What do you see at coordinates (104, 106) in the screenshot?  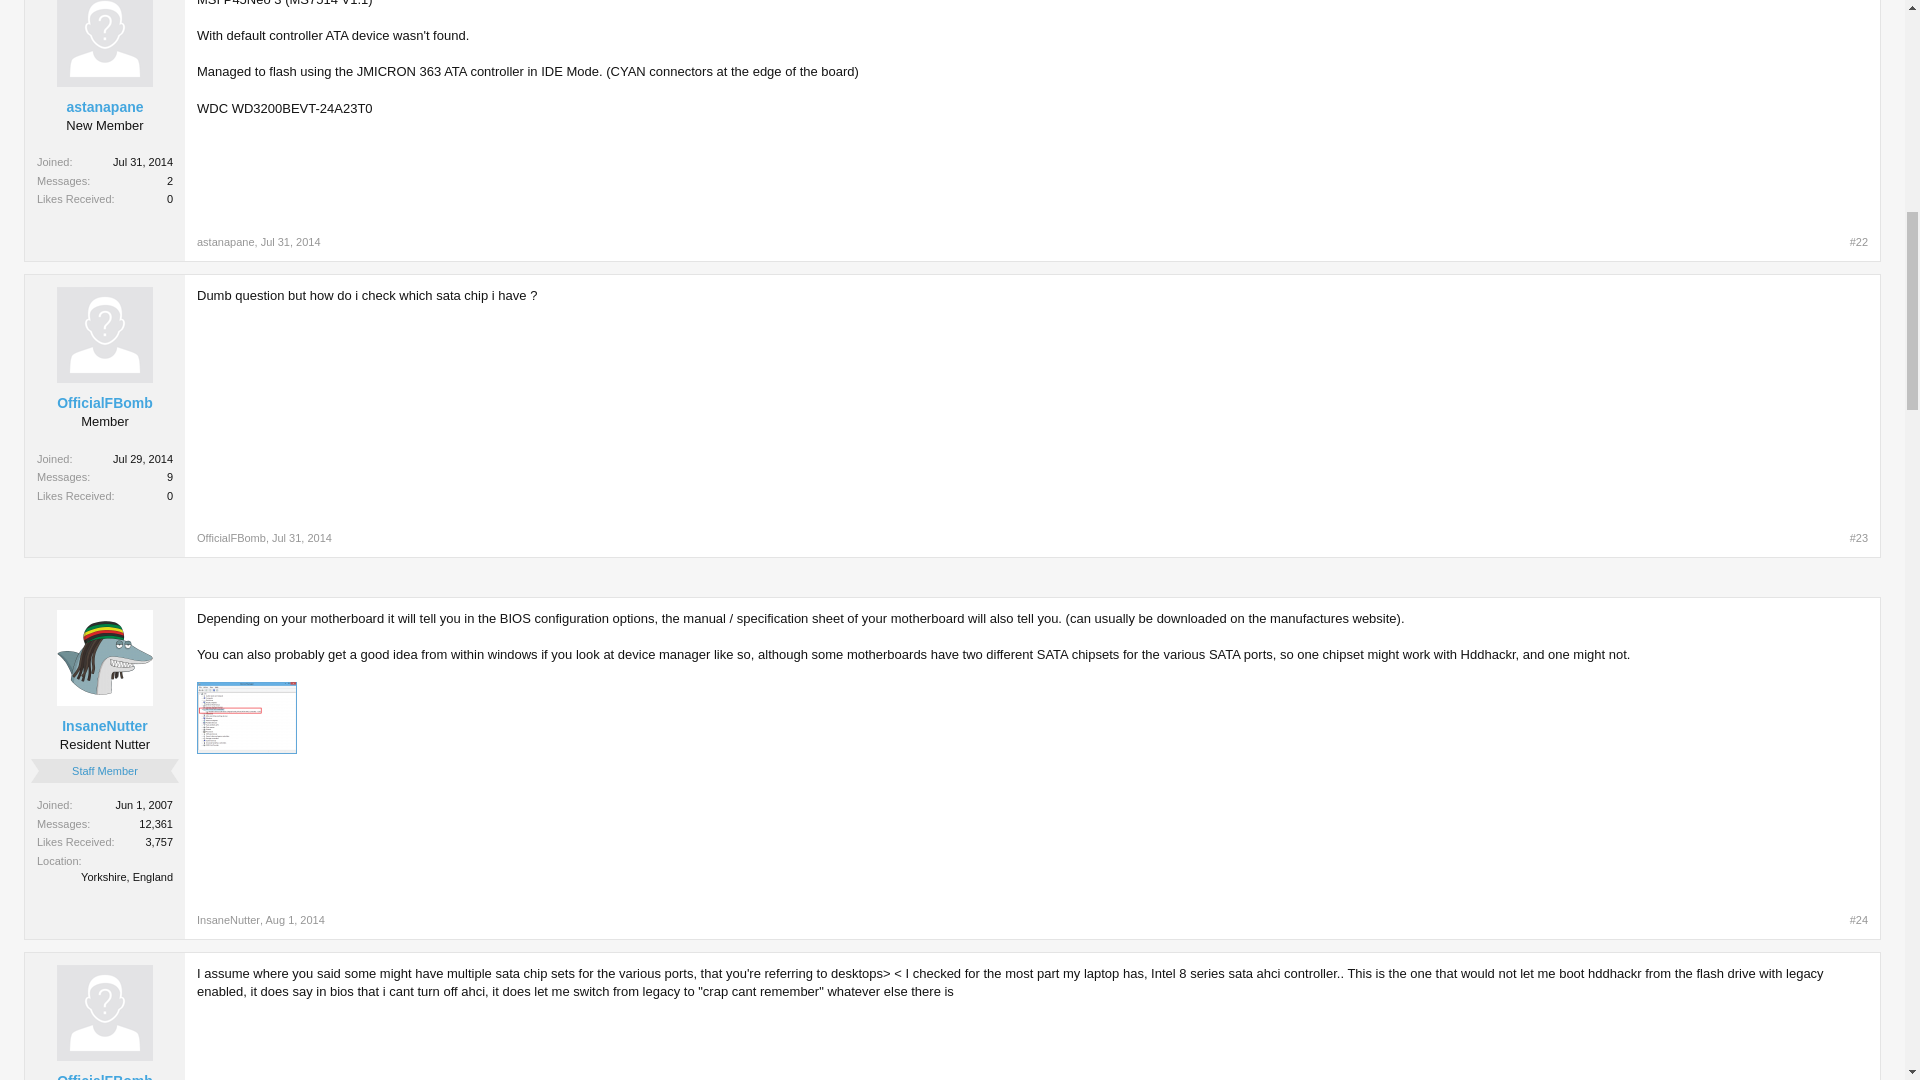 I see `astanapane` at bounding box center [104, 106].